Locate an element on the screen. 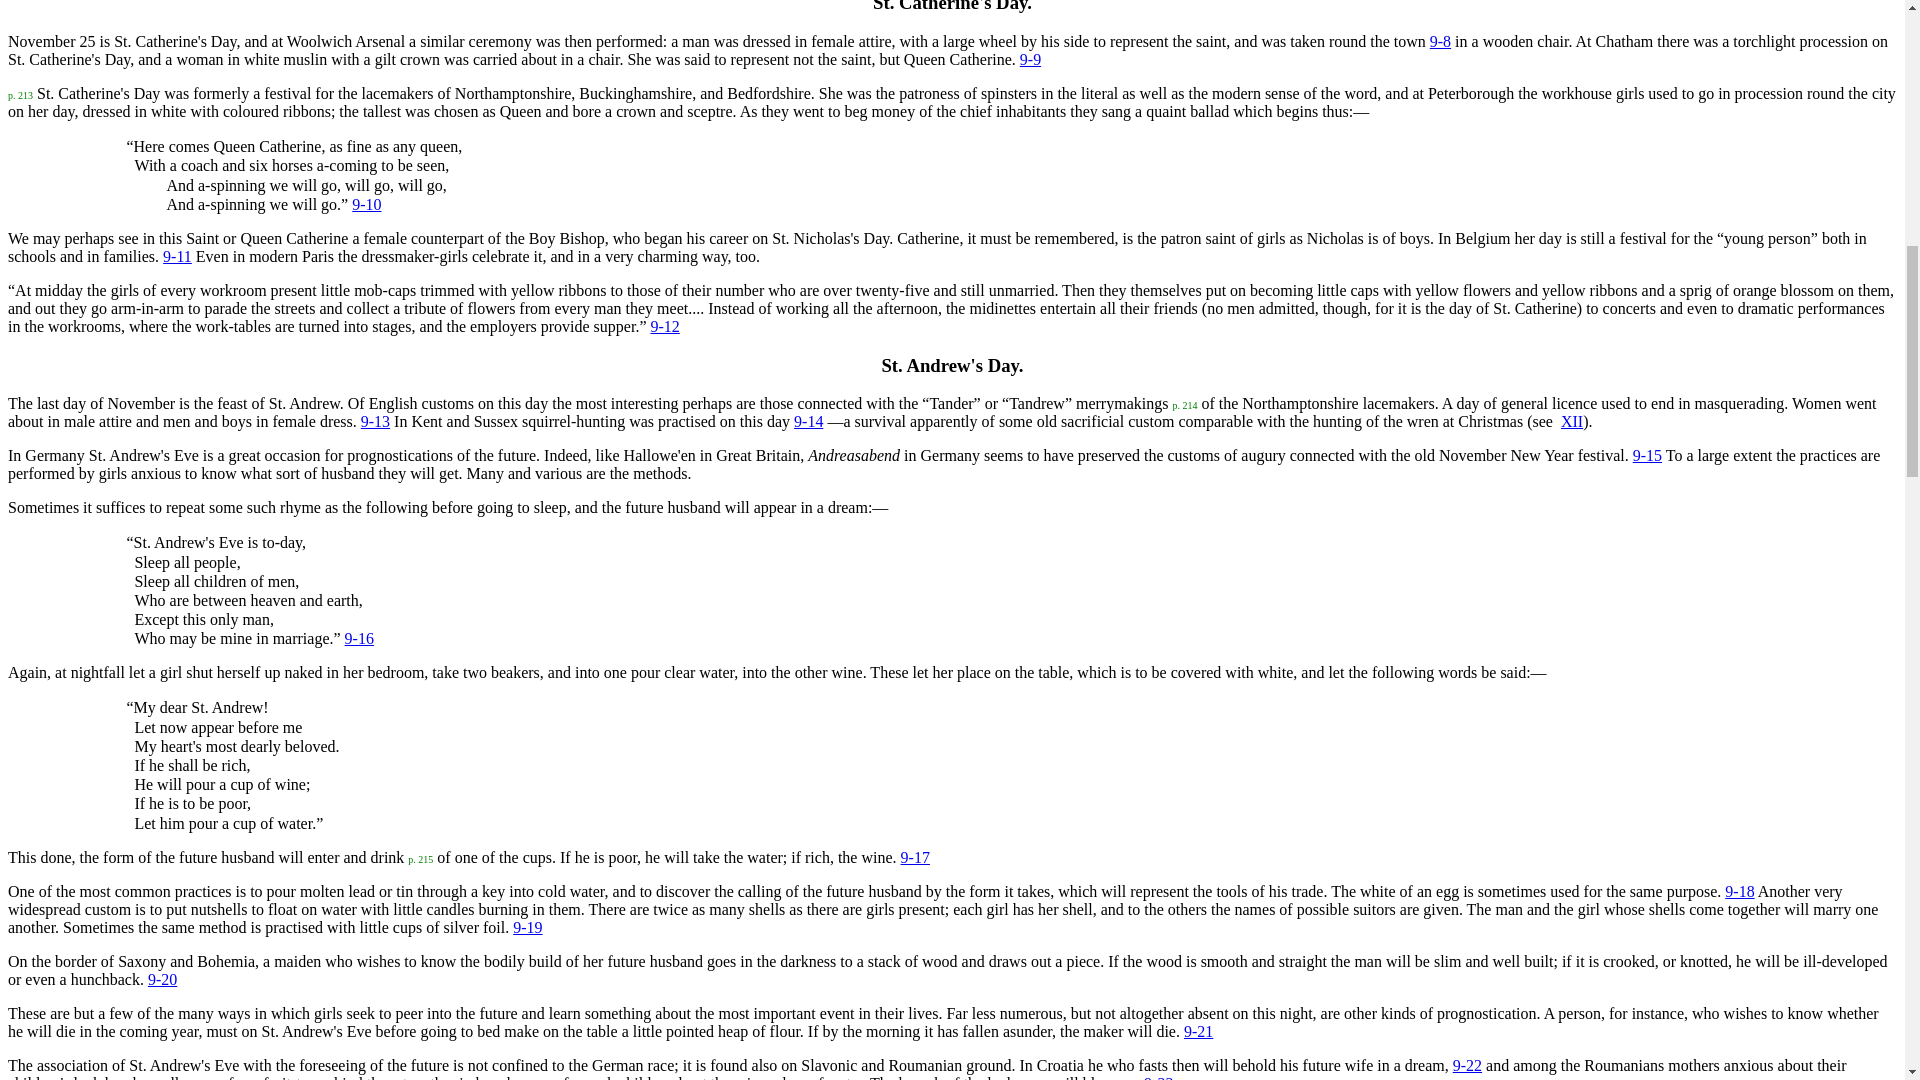 The height and width of the screenshot is (1080, 1920). 9-8 is located at coordinates (1440, 41).